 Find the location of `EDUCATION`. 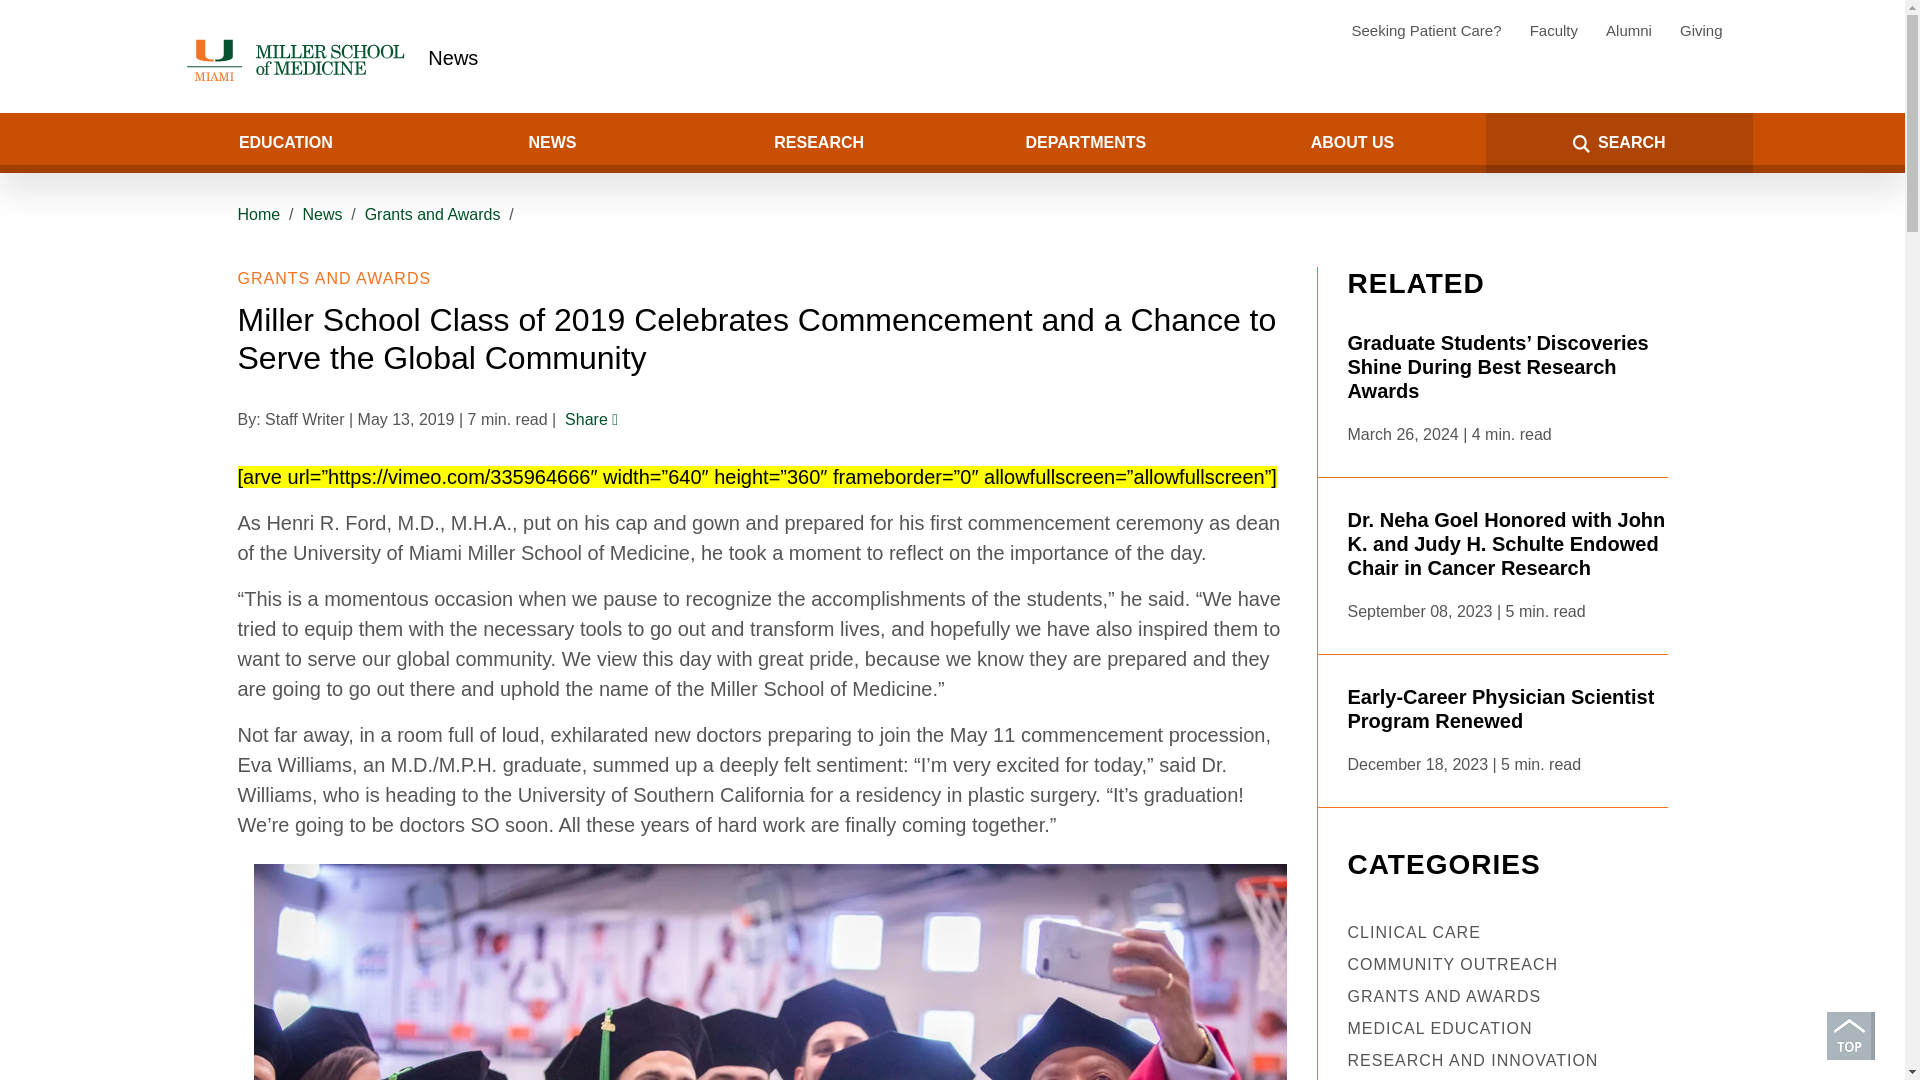

EDUCATION is located at coordinates (284, 142).